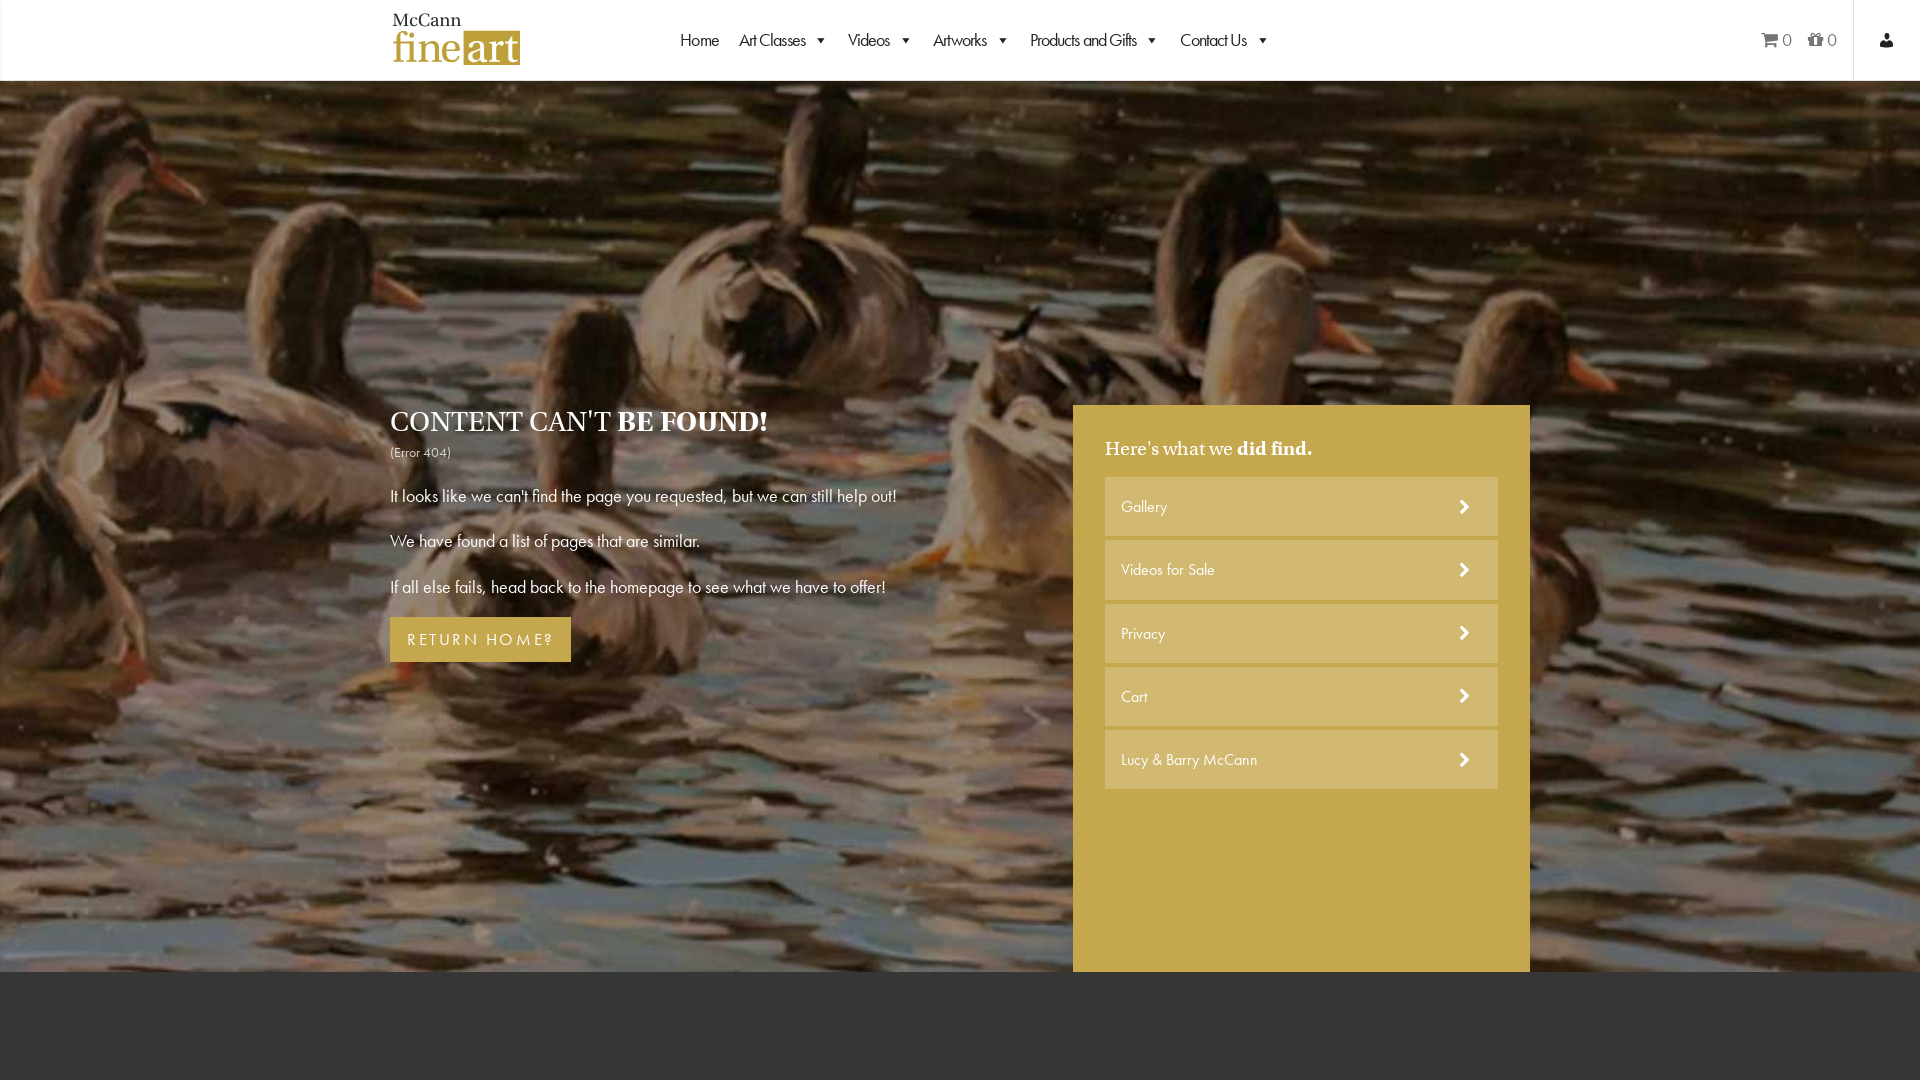 Image resolution: width=1920 pixels, height=1080 pixels. Describe the element at coordinates (699, 40) in the screenshot. I see `Home` at that location.